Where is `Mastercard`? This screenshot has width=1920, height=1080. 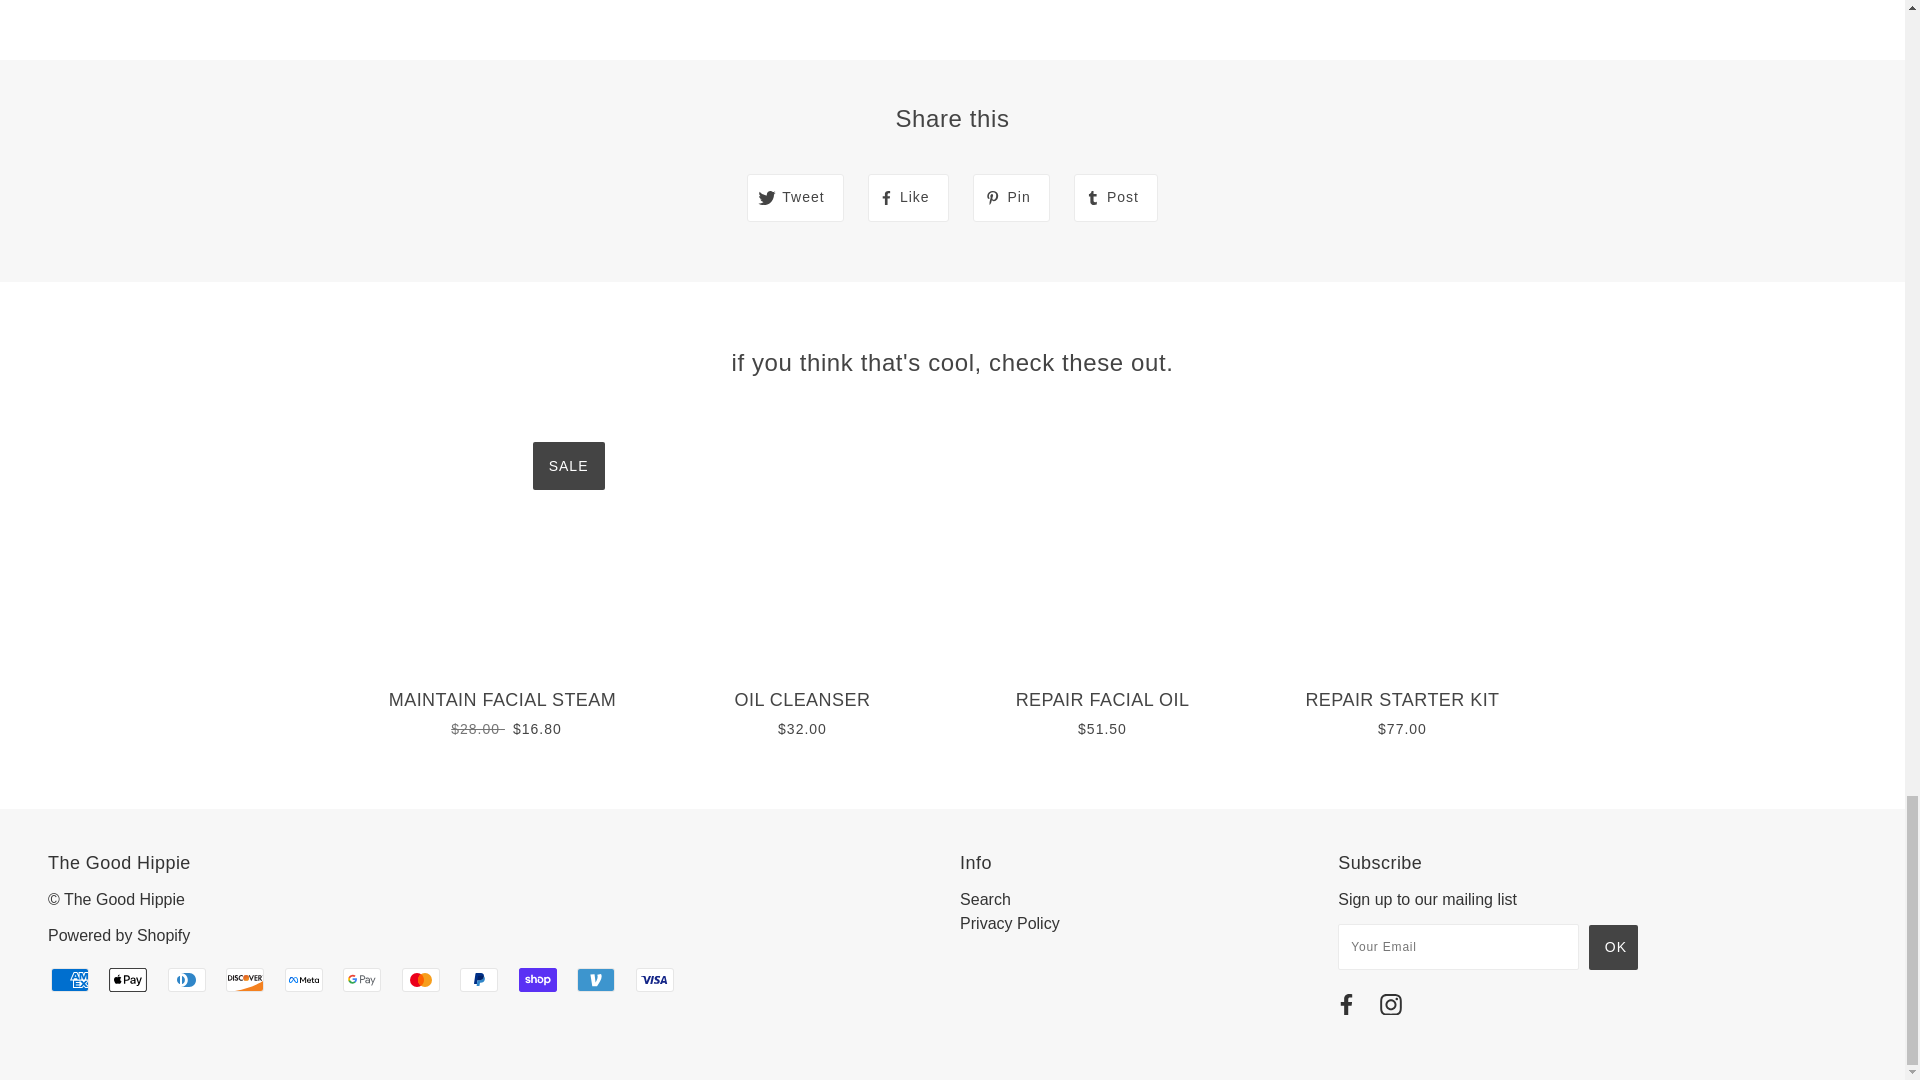
Mastercard is located at coordinates (420, 978).